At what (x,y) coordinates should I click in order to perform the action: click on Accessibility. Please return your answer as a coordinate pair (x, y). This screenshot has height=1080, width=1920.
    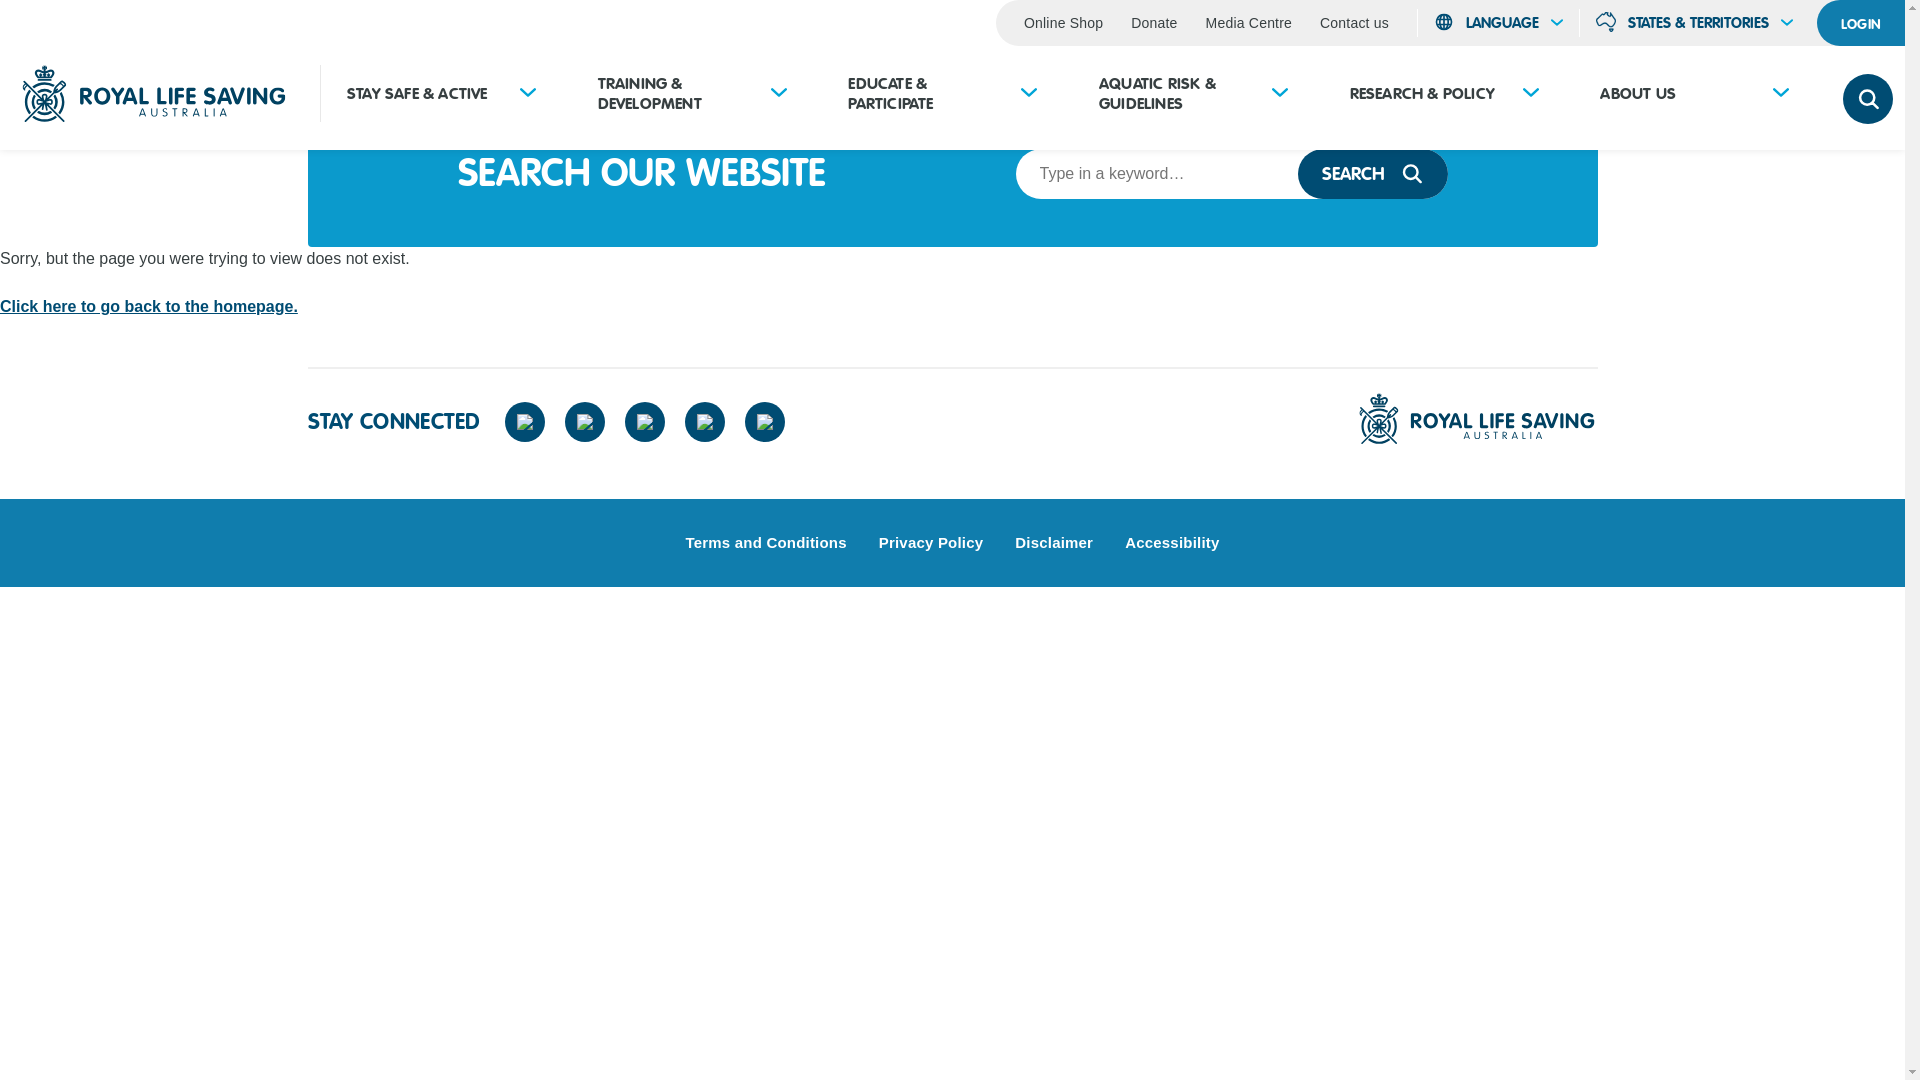
    Looking at the image, I should click on (1172, 542).